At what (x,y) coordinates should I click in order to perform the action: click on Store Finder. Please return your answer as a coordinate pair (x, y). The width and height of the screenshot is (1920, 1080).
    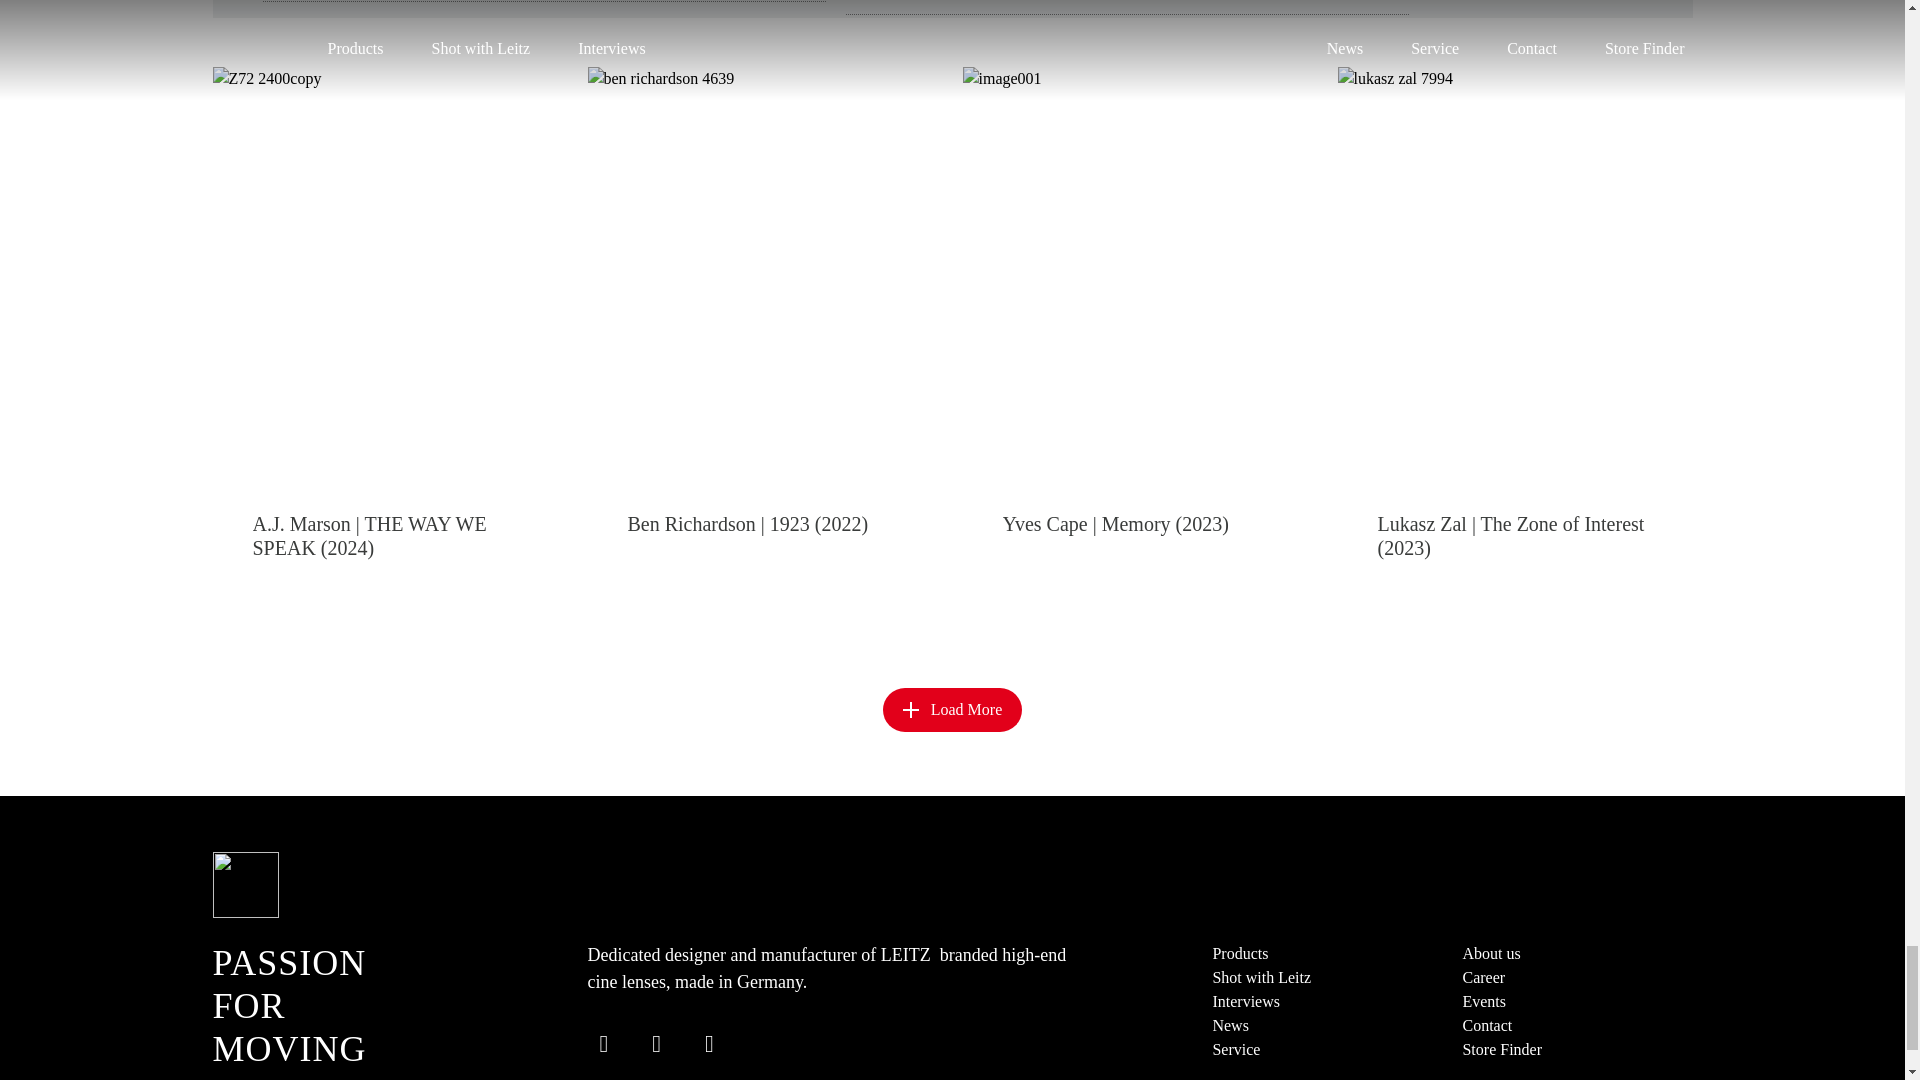
    Looking at the image, I should click on (1501, 1050).